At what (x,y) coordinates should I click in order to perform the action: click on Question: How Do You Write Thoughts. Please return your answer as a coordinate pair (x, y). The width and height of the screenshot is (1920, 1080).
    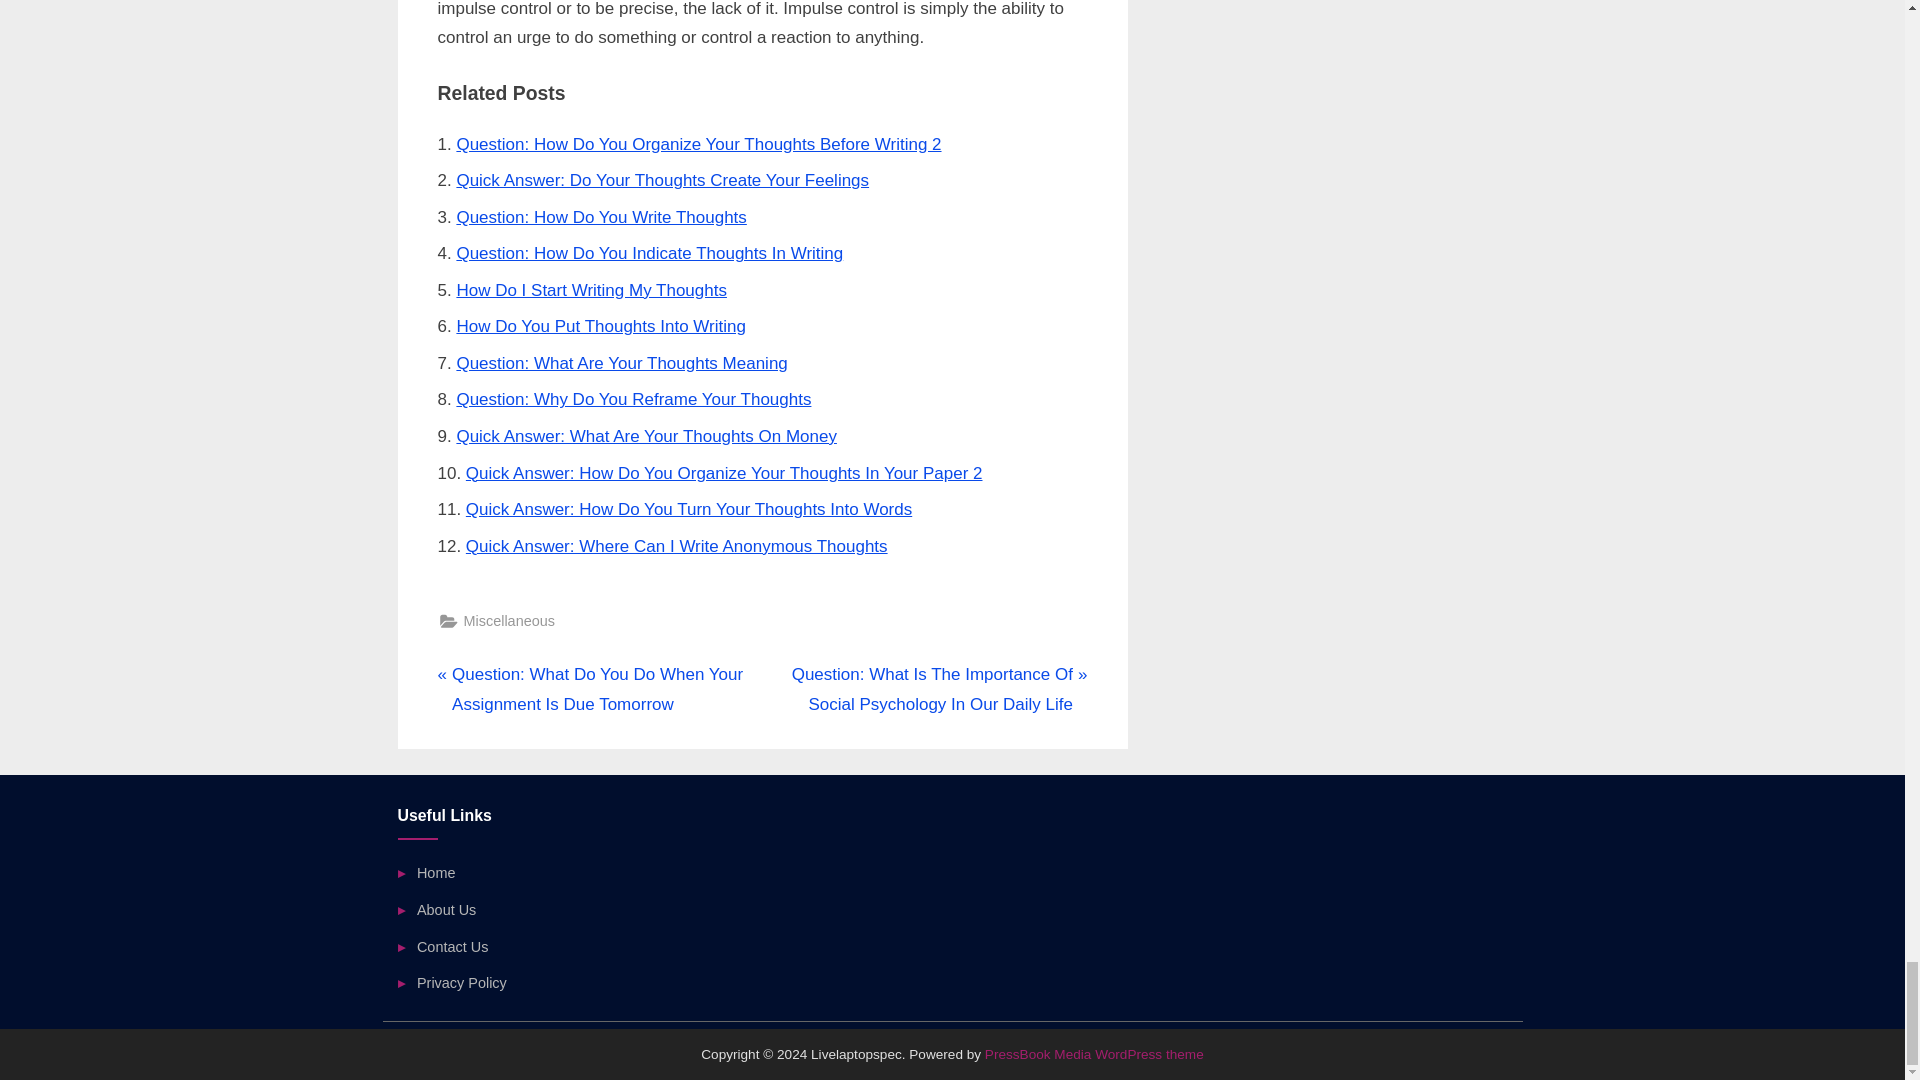
    Looking at the image, I should click on (601, 217).